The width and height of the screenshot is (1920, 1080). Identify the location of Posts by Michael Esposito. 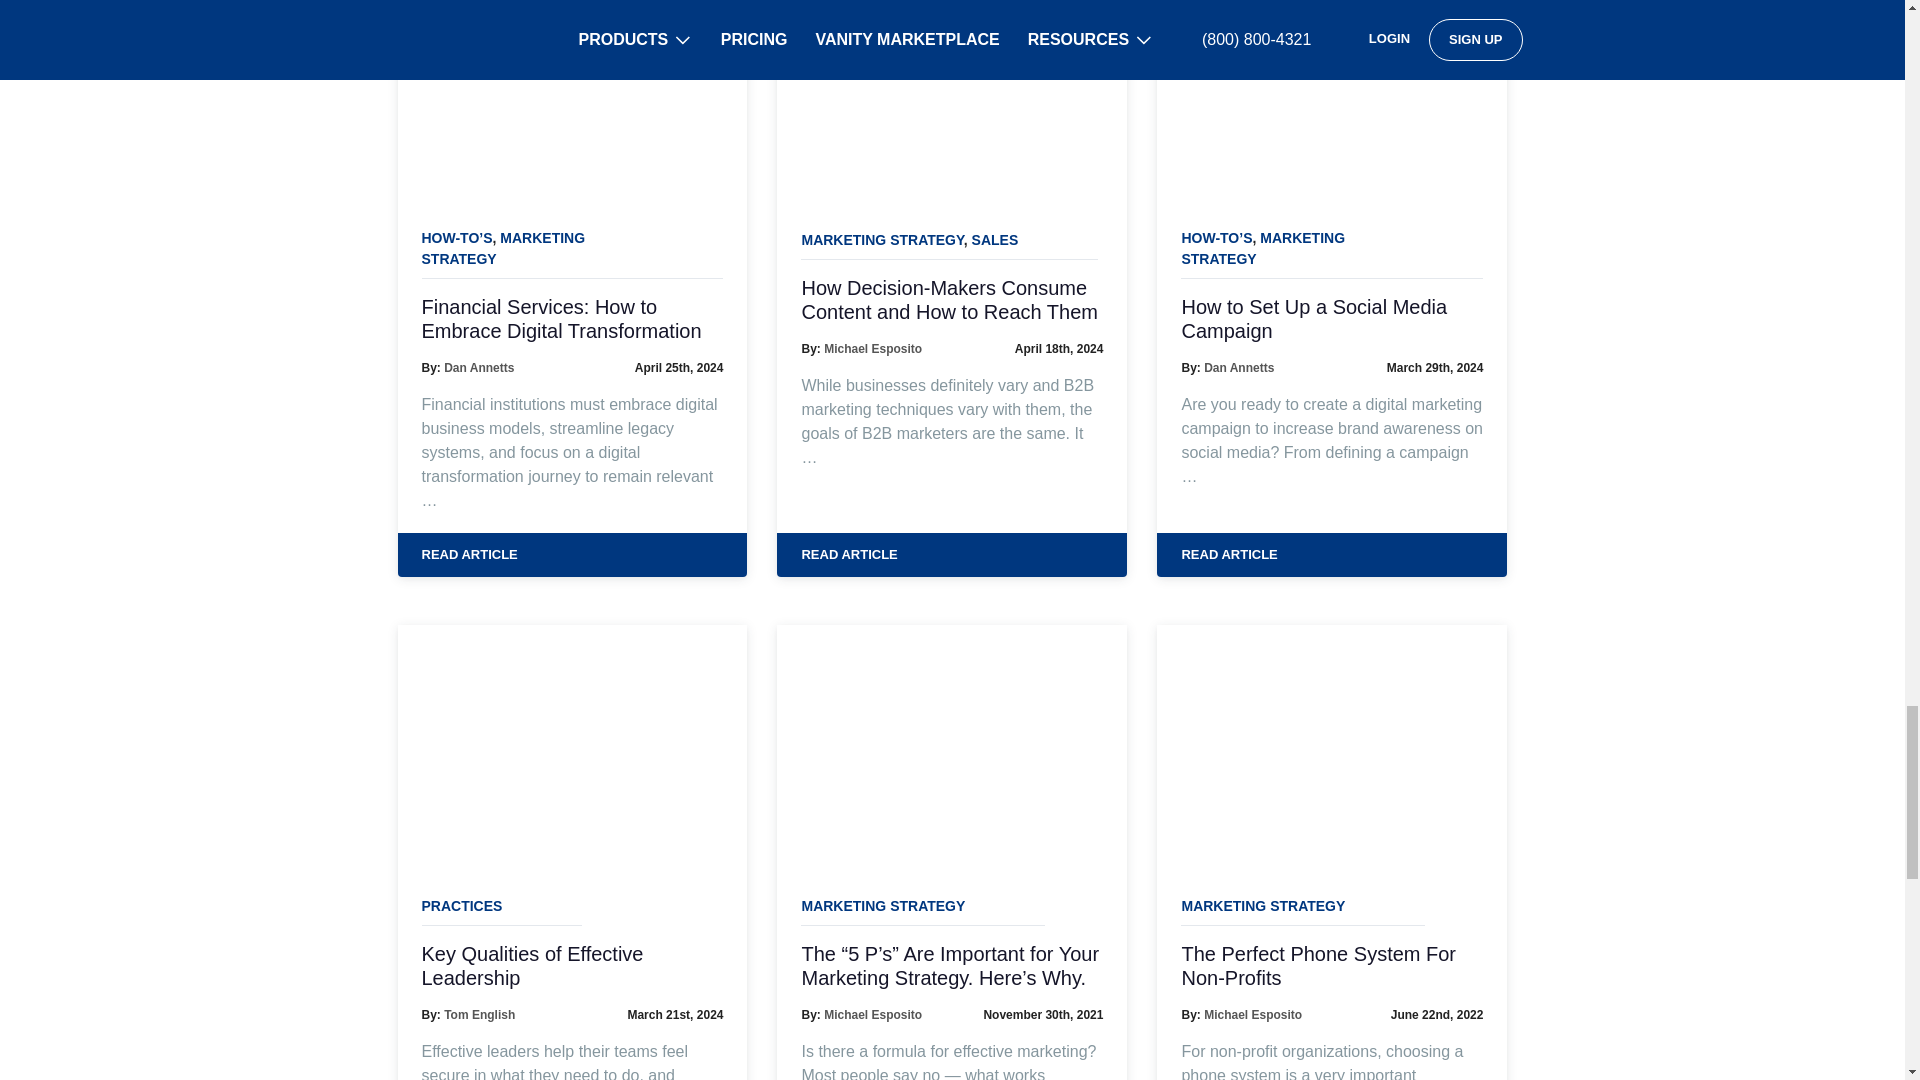
(872, 1014).